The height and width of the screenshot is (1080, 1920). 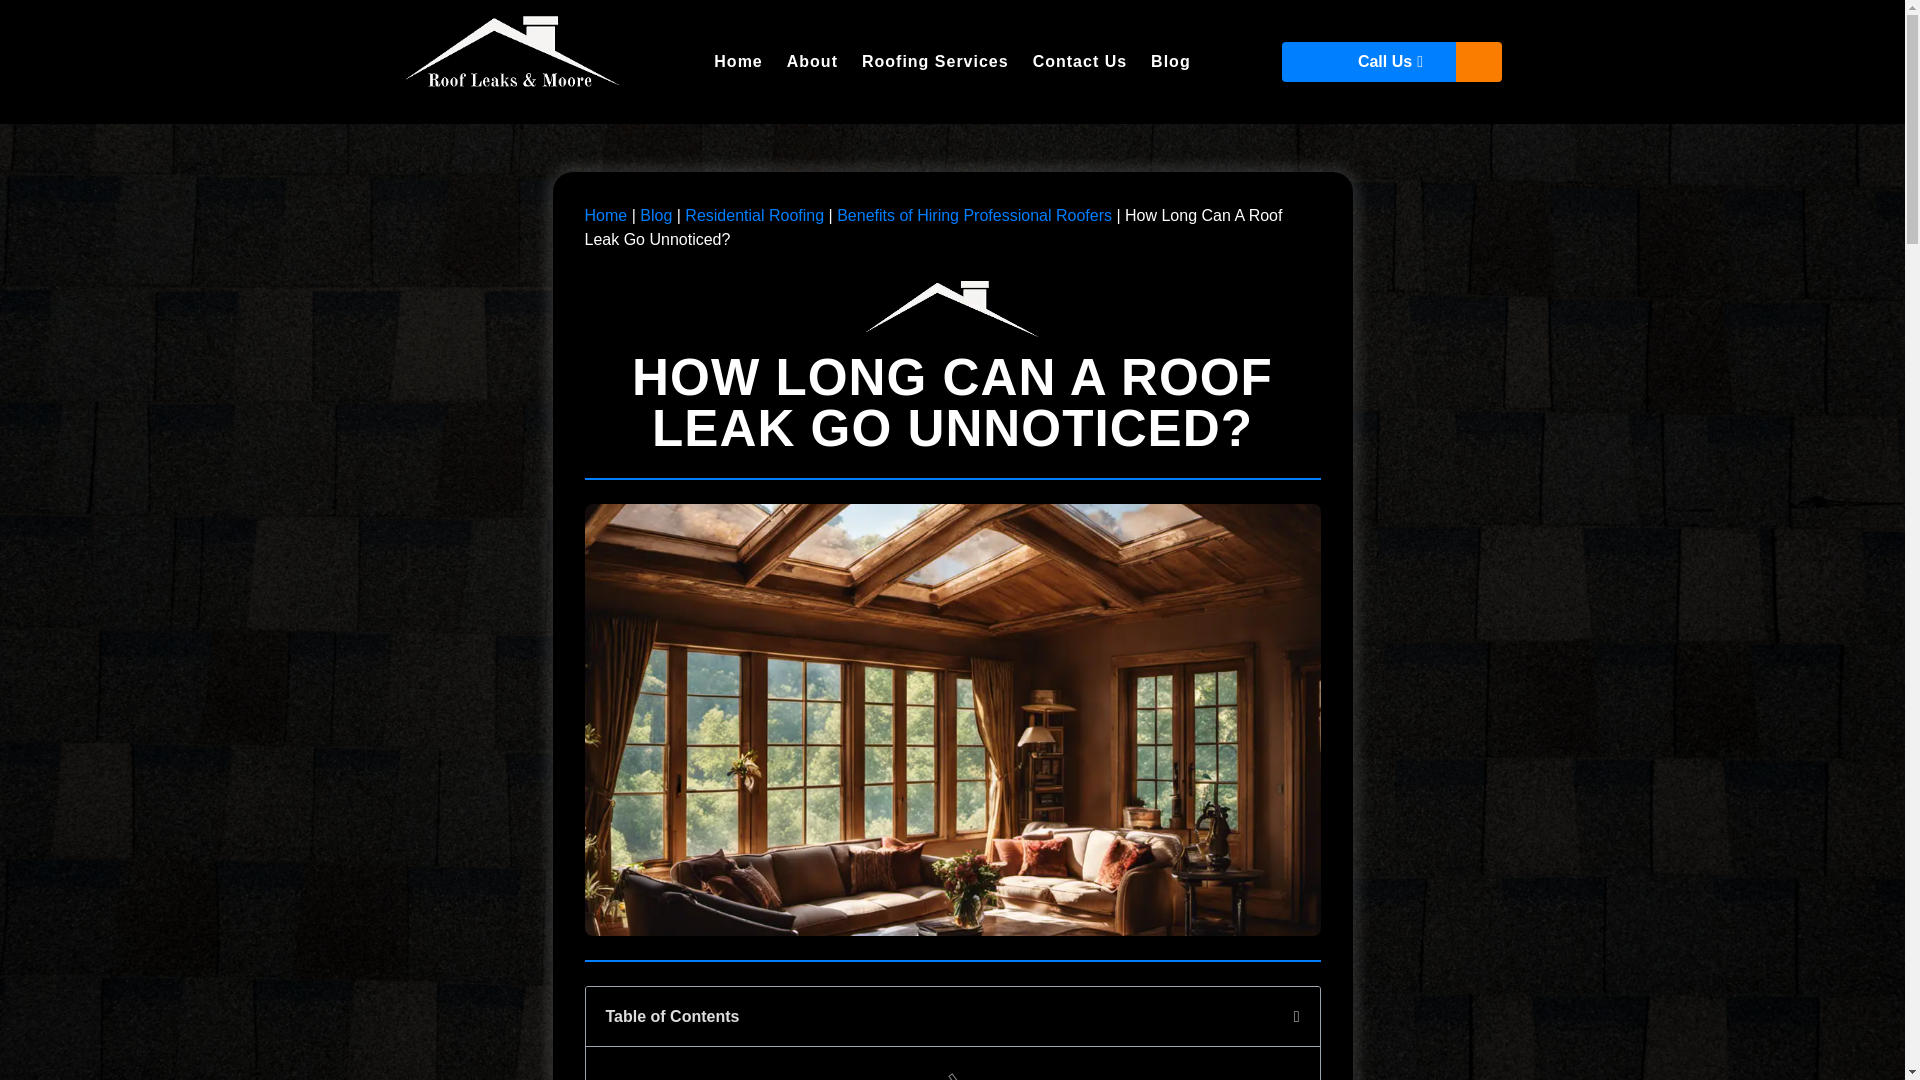 What do you see at coordinates (656, 215) in the screenshot?
I see `Blog` at bounding box center [656, 215].